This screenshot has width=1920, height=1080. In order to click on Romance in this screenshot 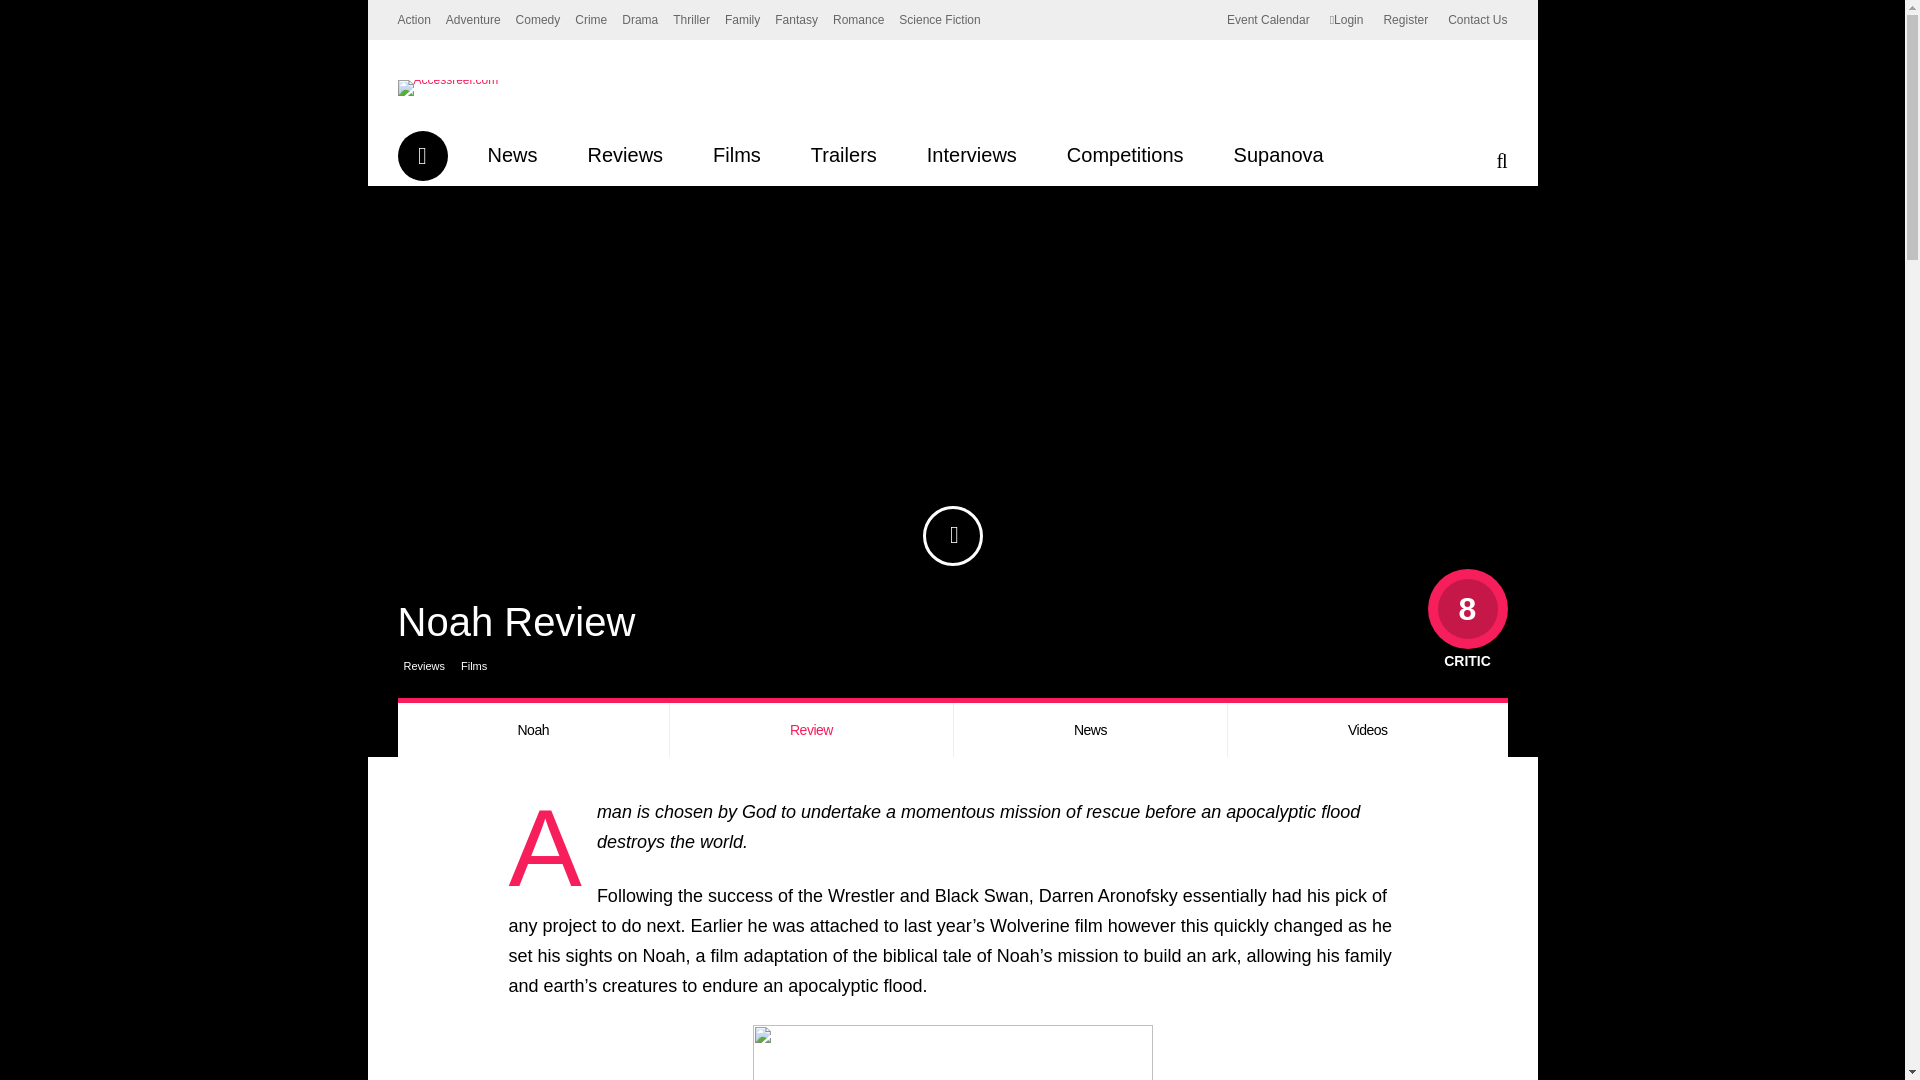, I will do `click(858, 20)`.